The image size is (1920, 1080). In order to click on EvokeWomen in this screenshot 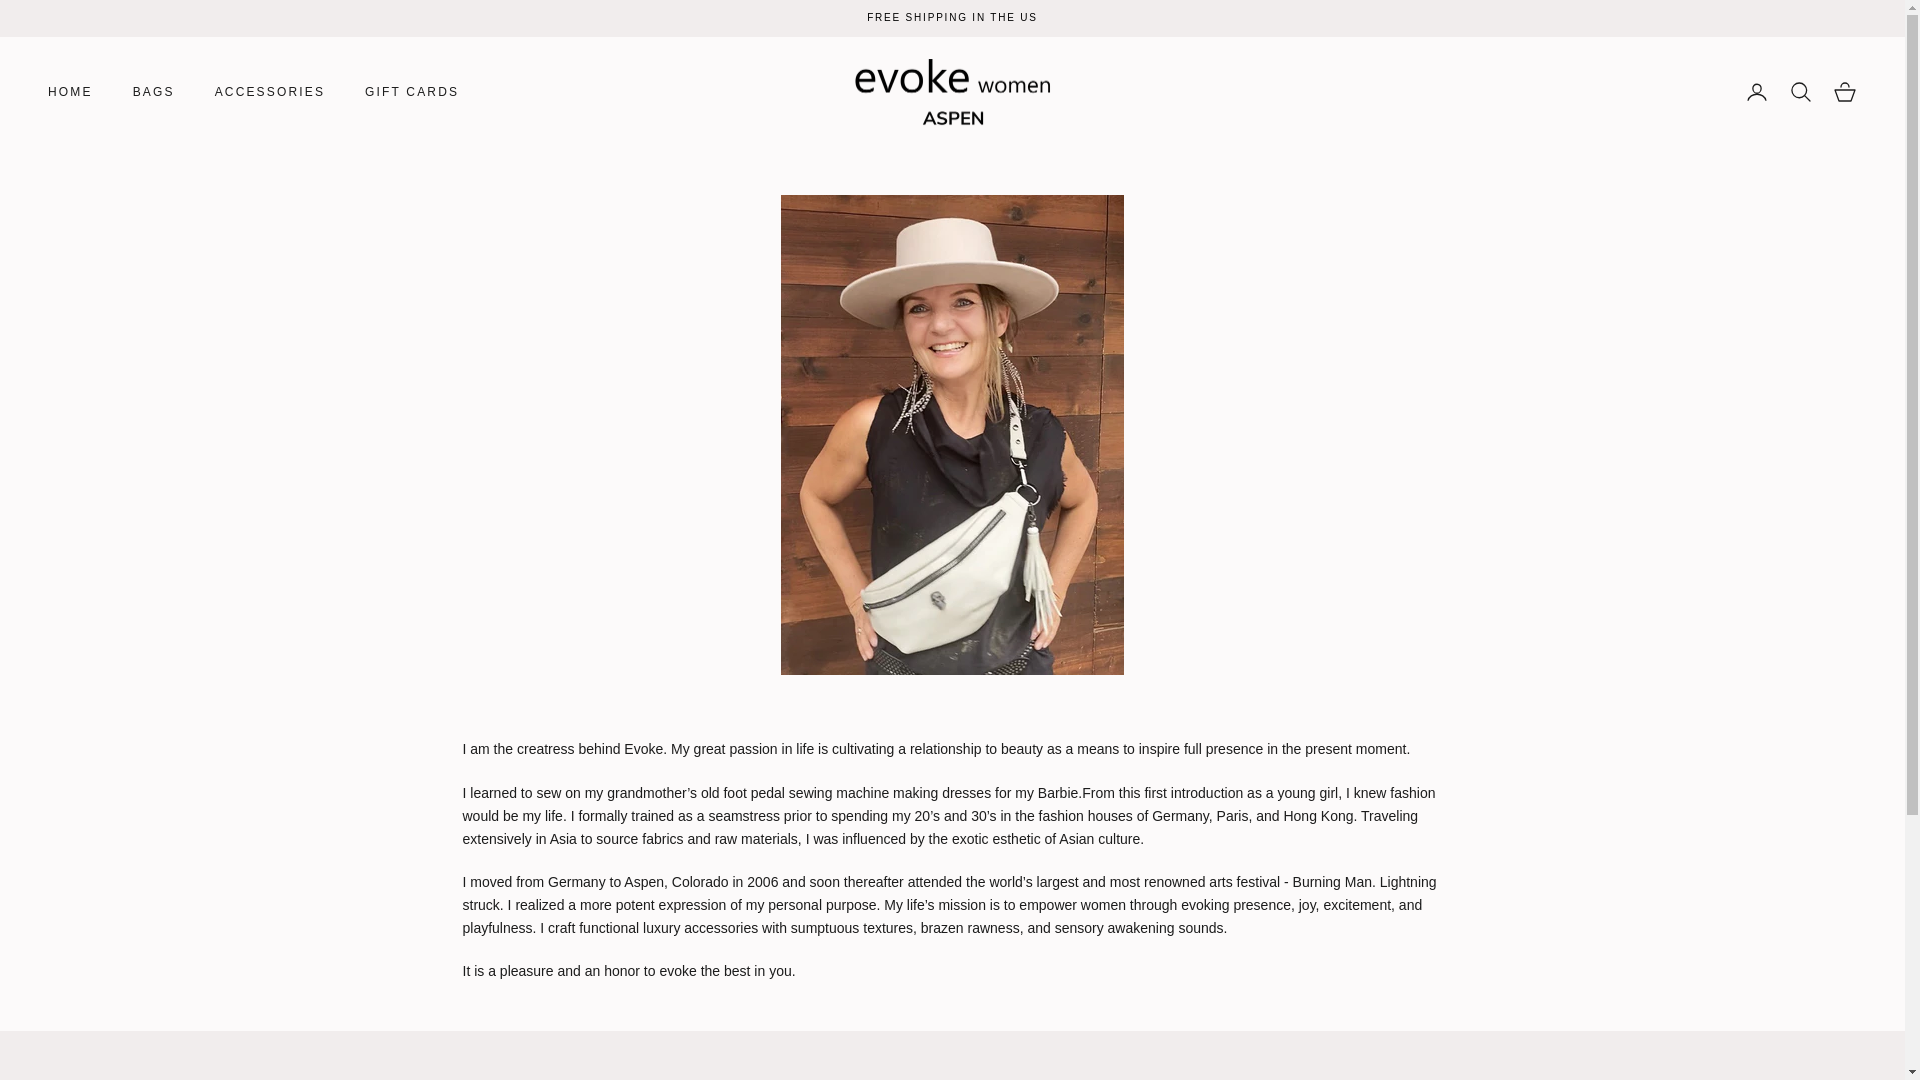, I will do `click(952, 92)`.